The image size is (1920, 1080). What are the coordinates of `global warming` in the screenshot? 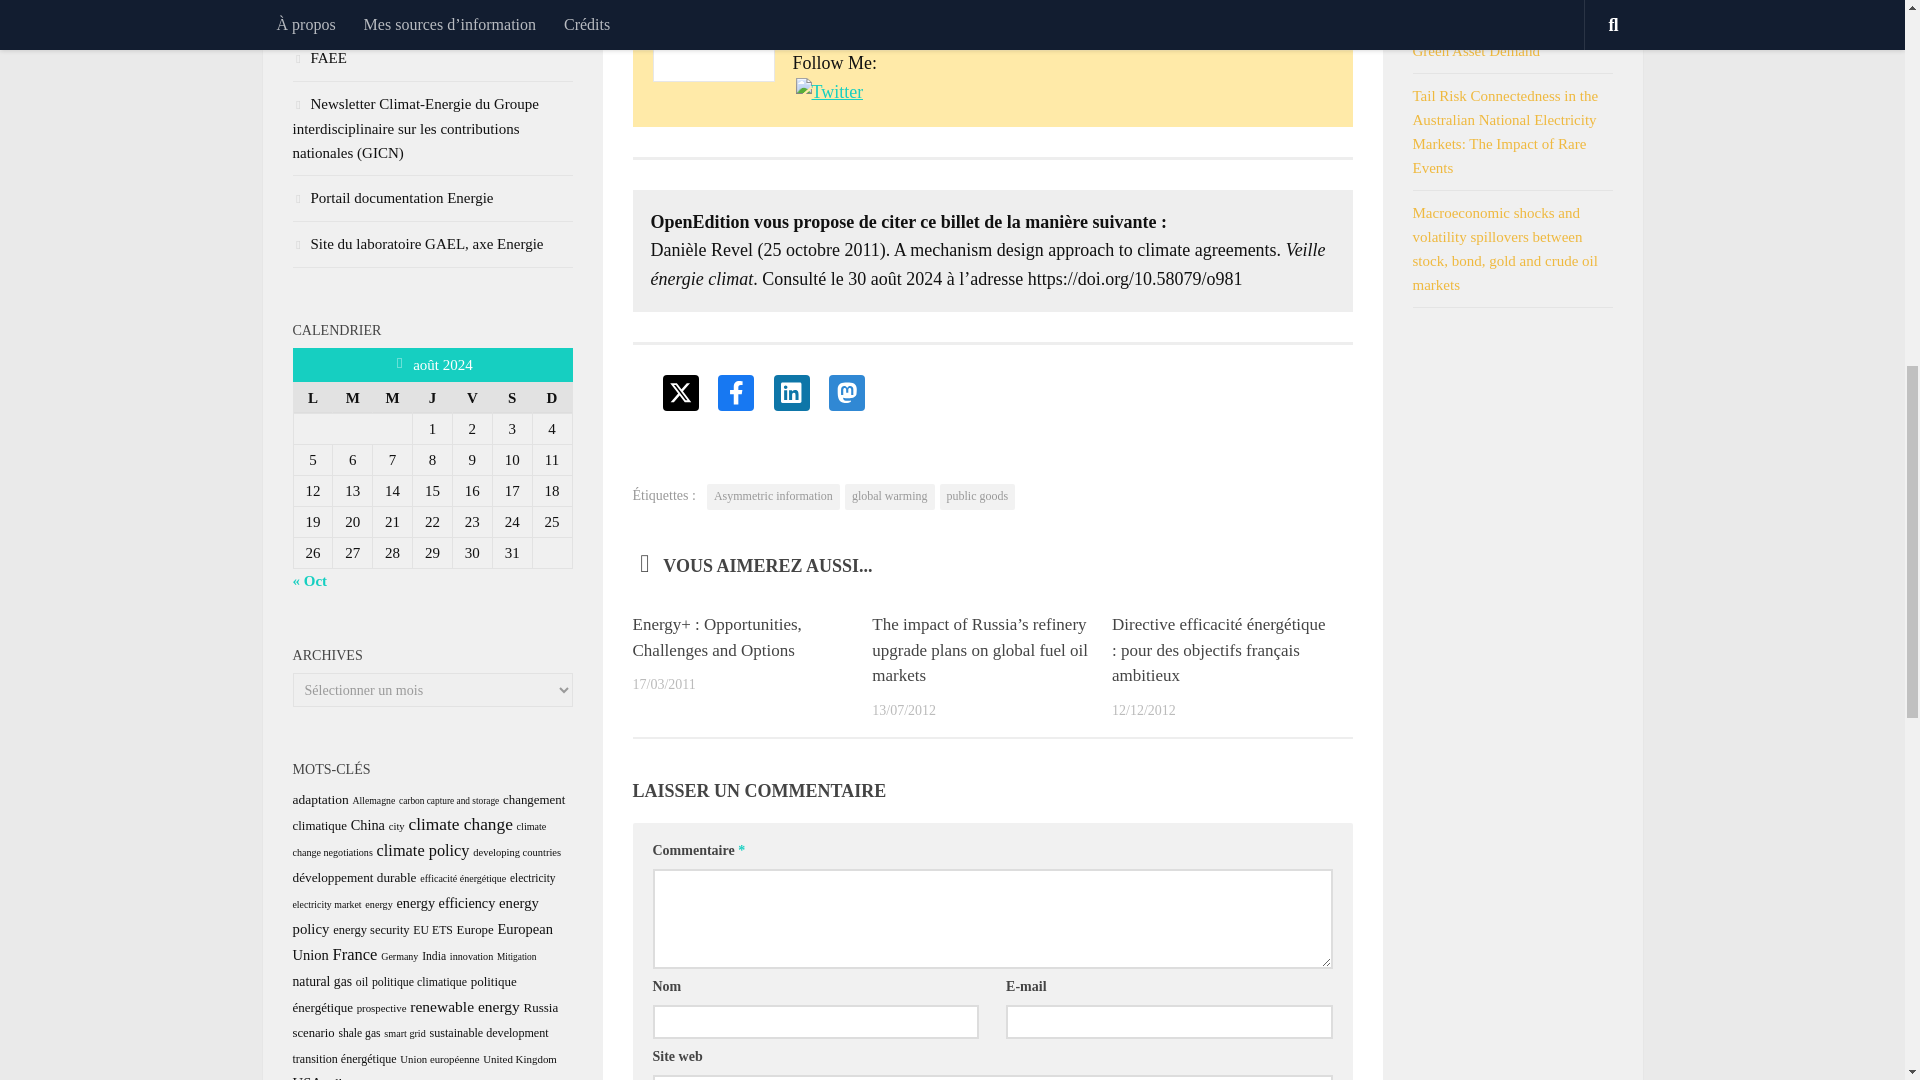 It's located at (890, 496).